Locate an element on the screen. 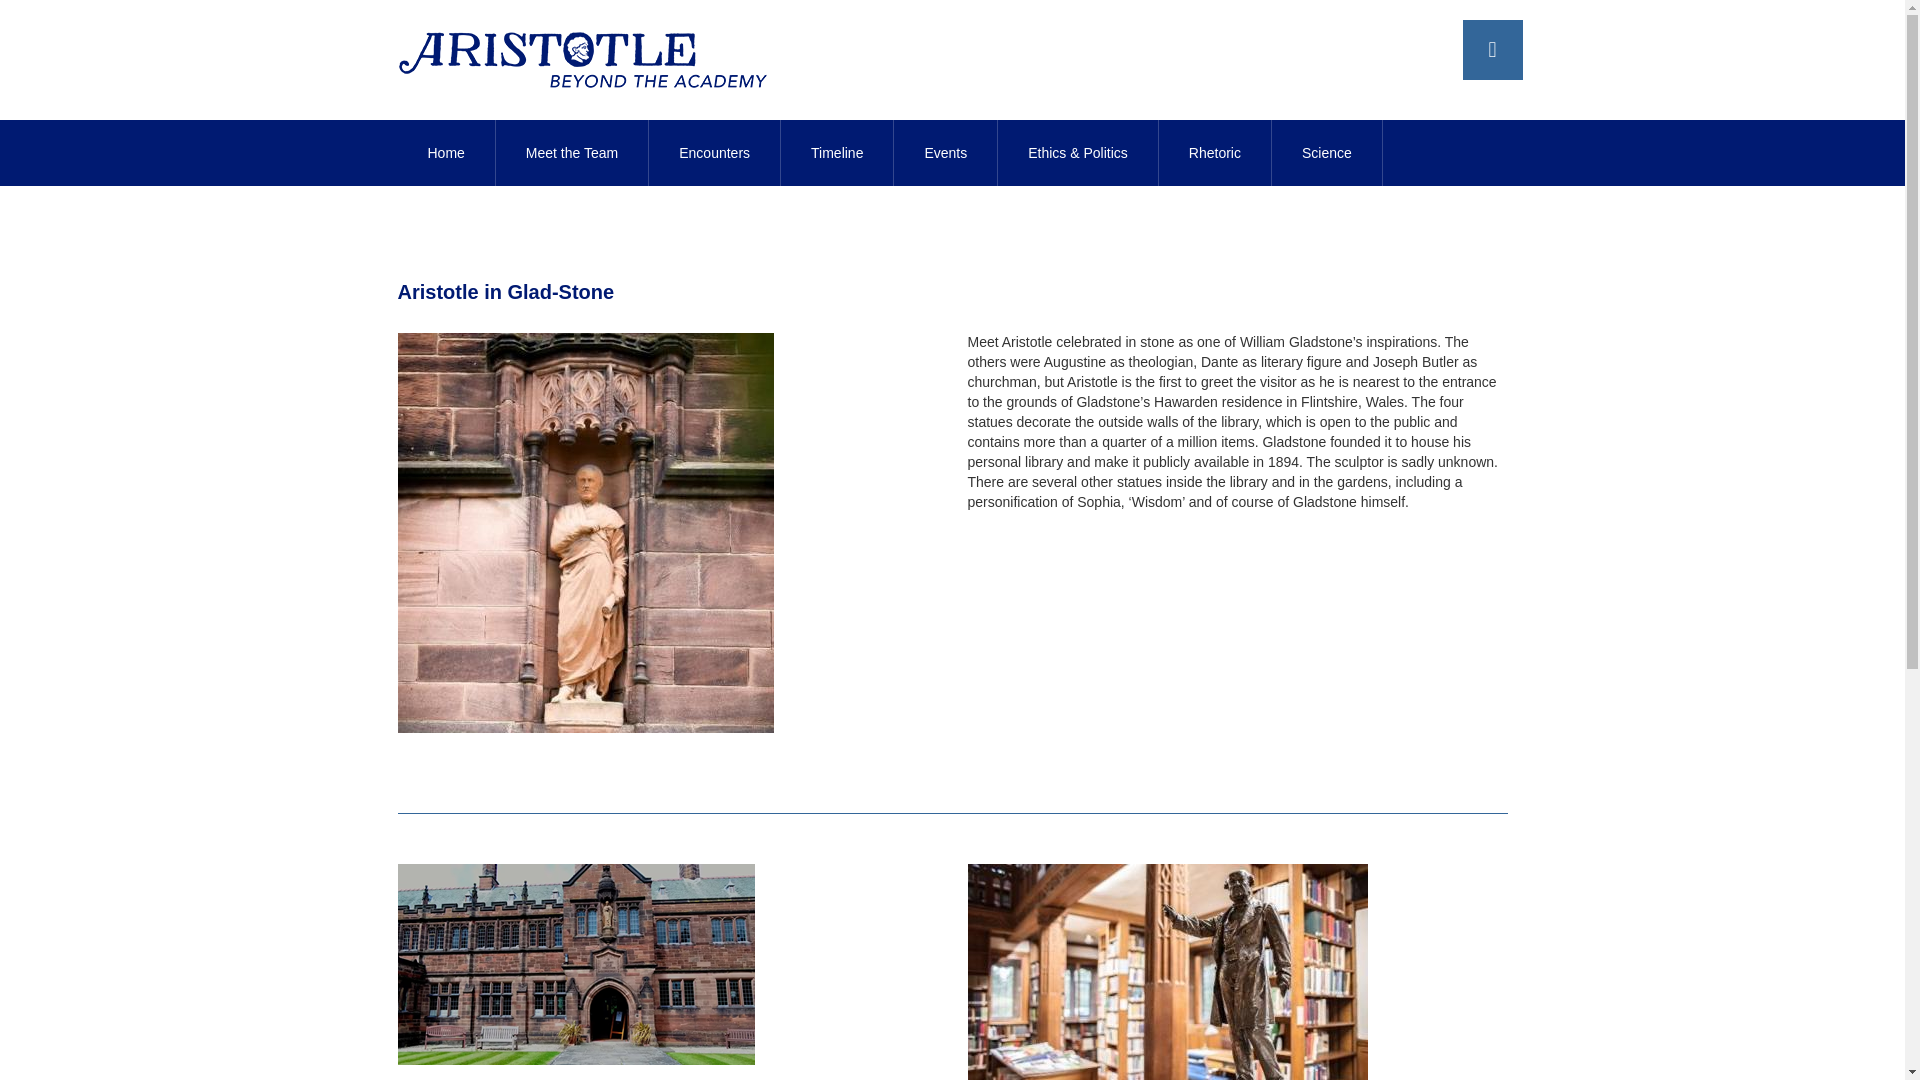 Image resolution: width=1920 pixels, height=1080 pixels. Encounters is located at coordinates (714, 152).